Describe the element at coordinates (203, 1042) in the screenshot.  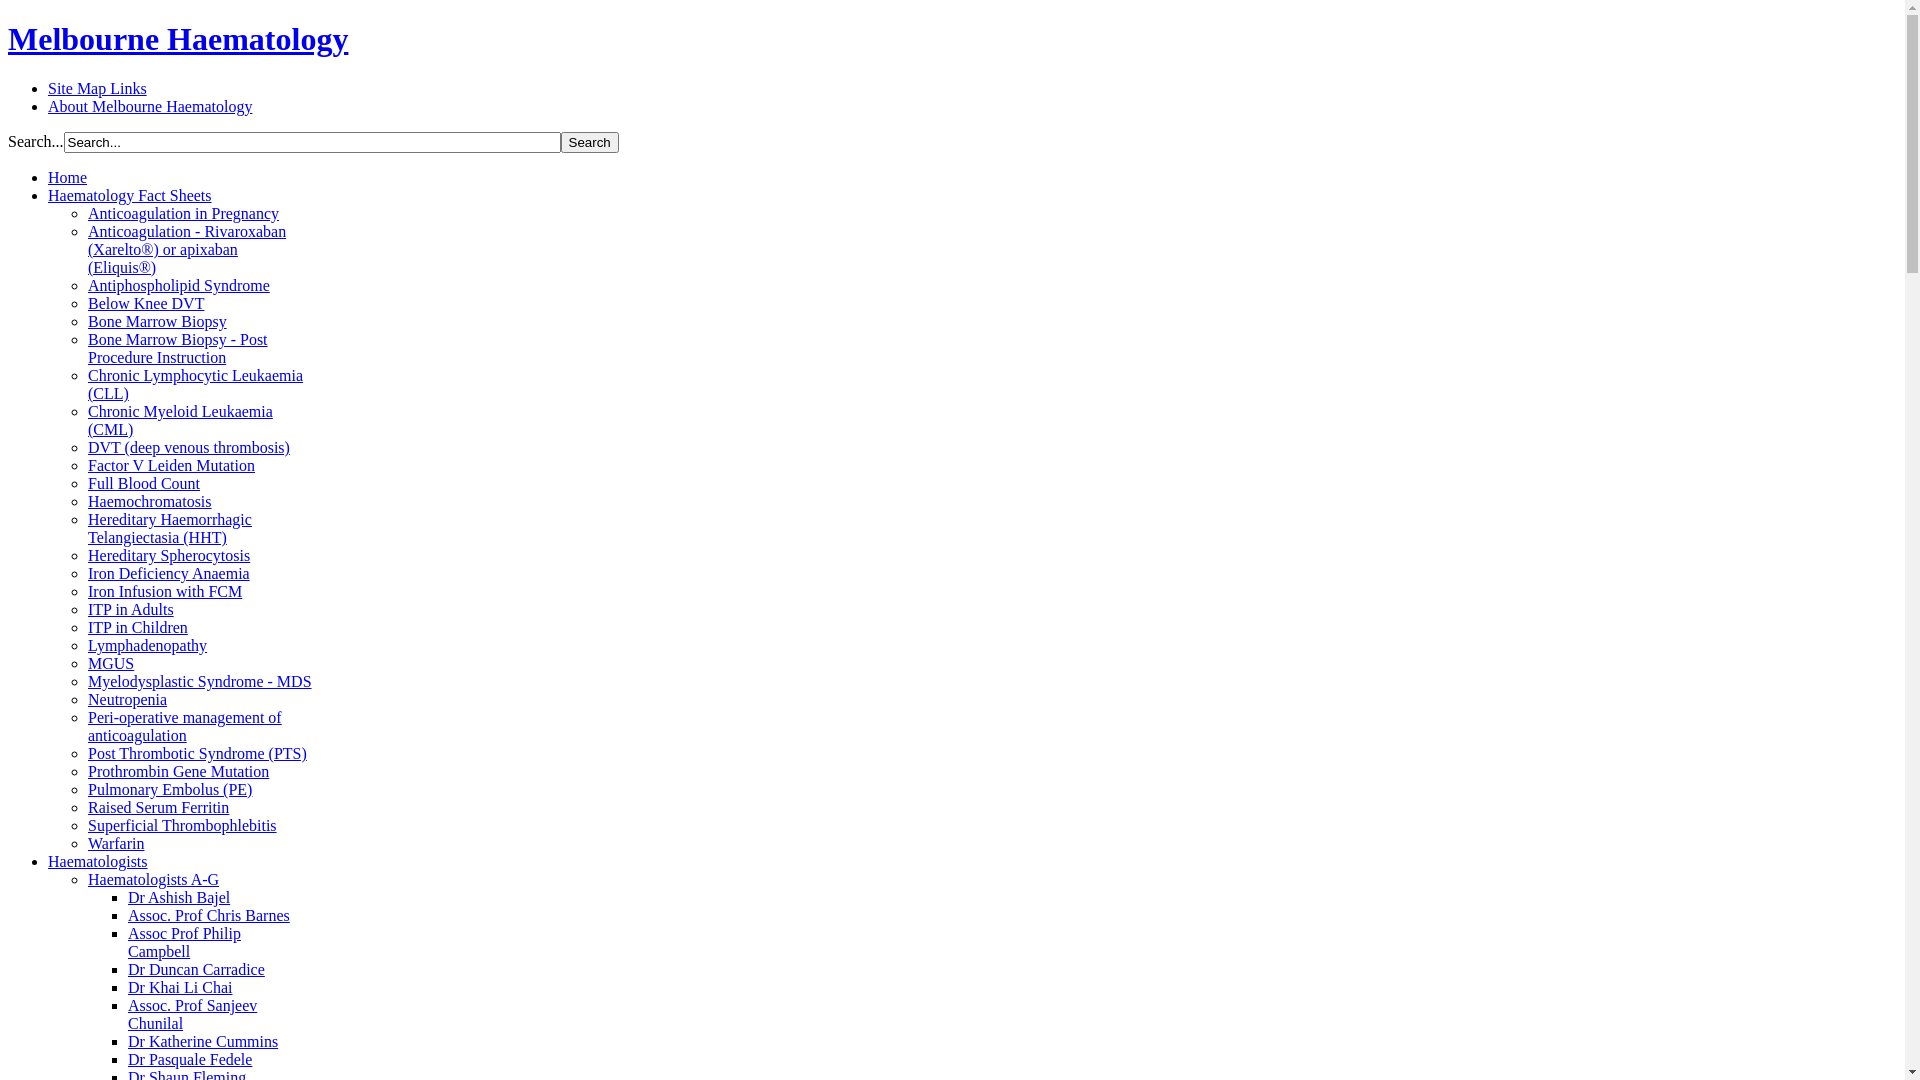
I see `Dr Katherine Cummins` at that location.